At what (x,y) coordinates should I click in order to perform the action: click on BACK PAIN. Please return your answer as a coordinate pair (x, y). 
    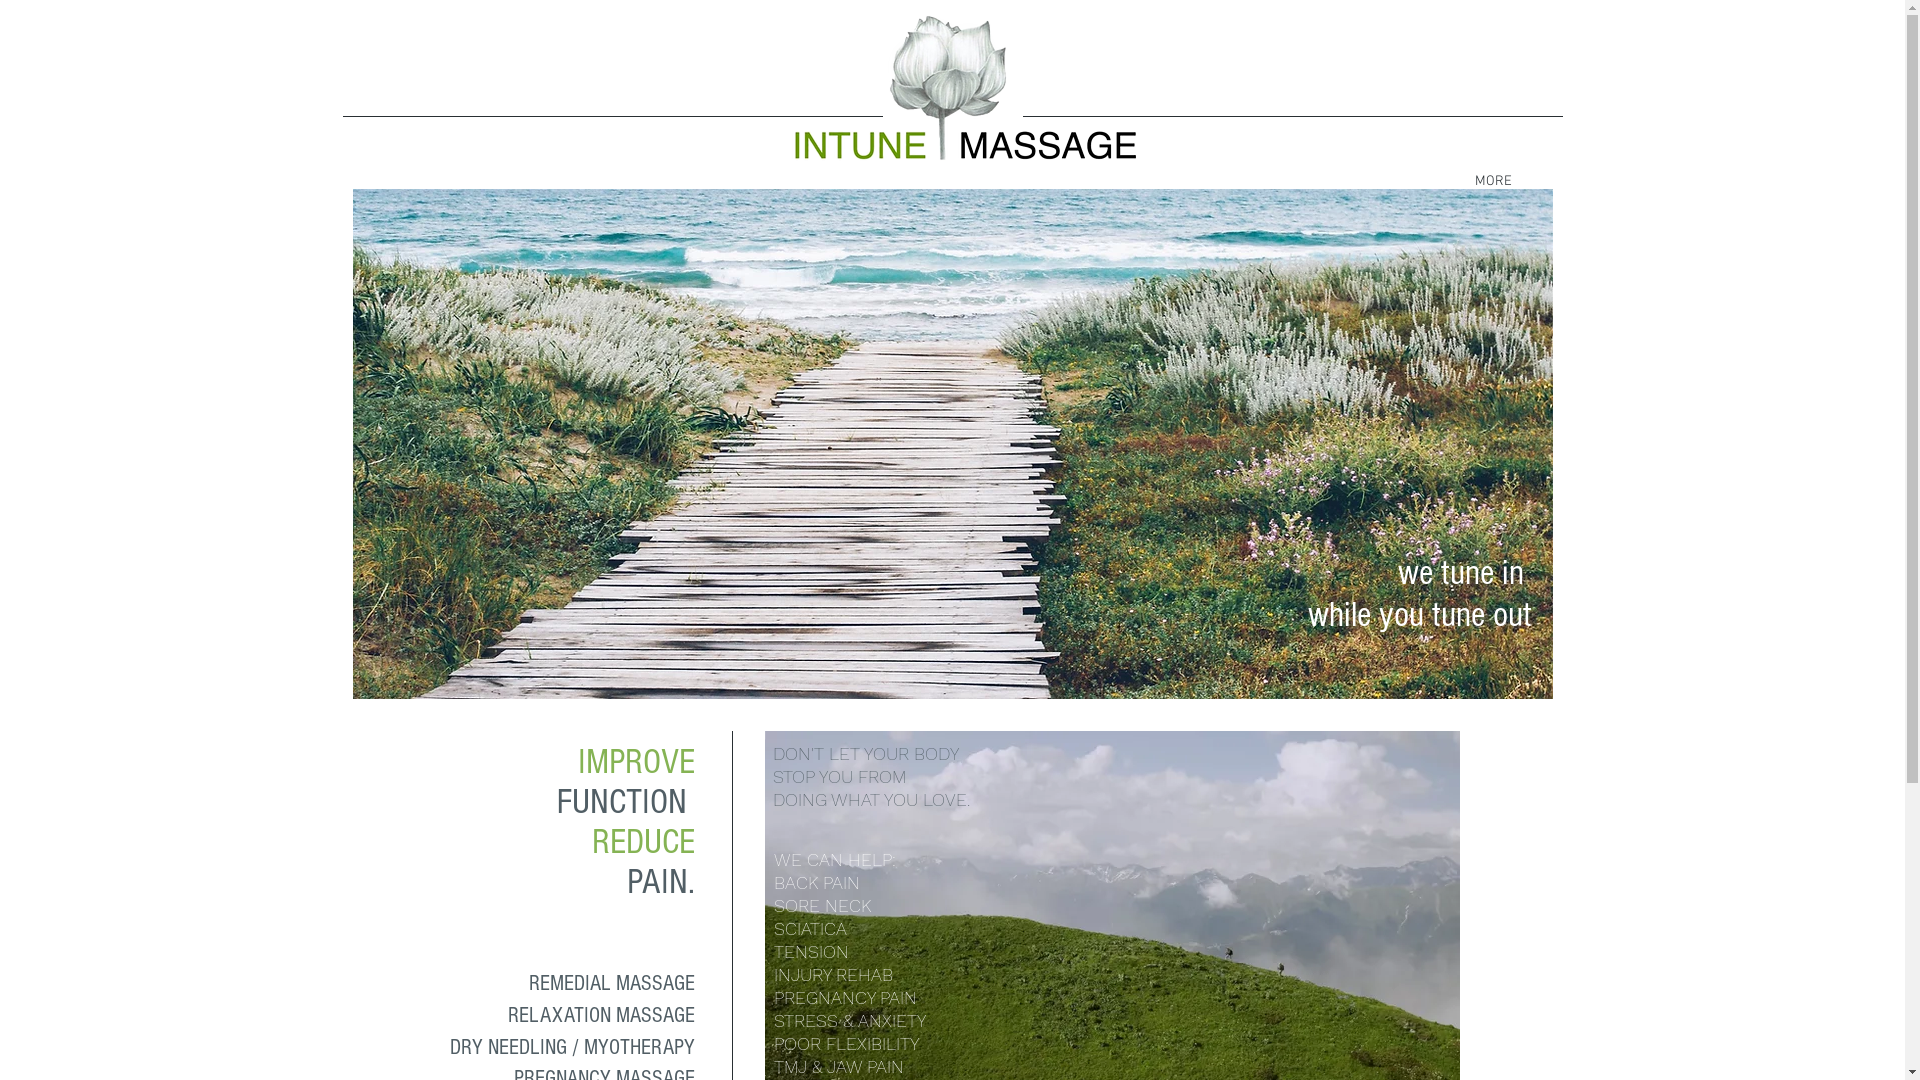
    Looking at the image, I should click on (817, 882).